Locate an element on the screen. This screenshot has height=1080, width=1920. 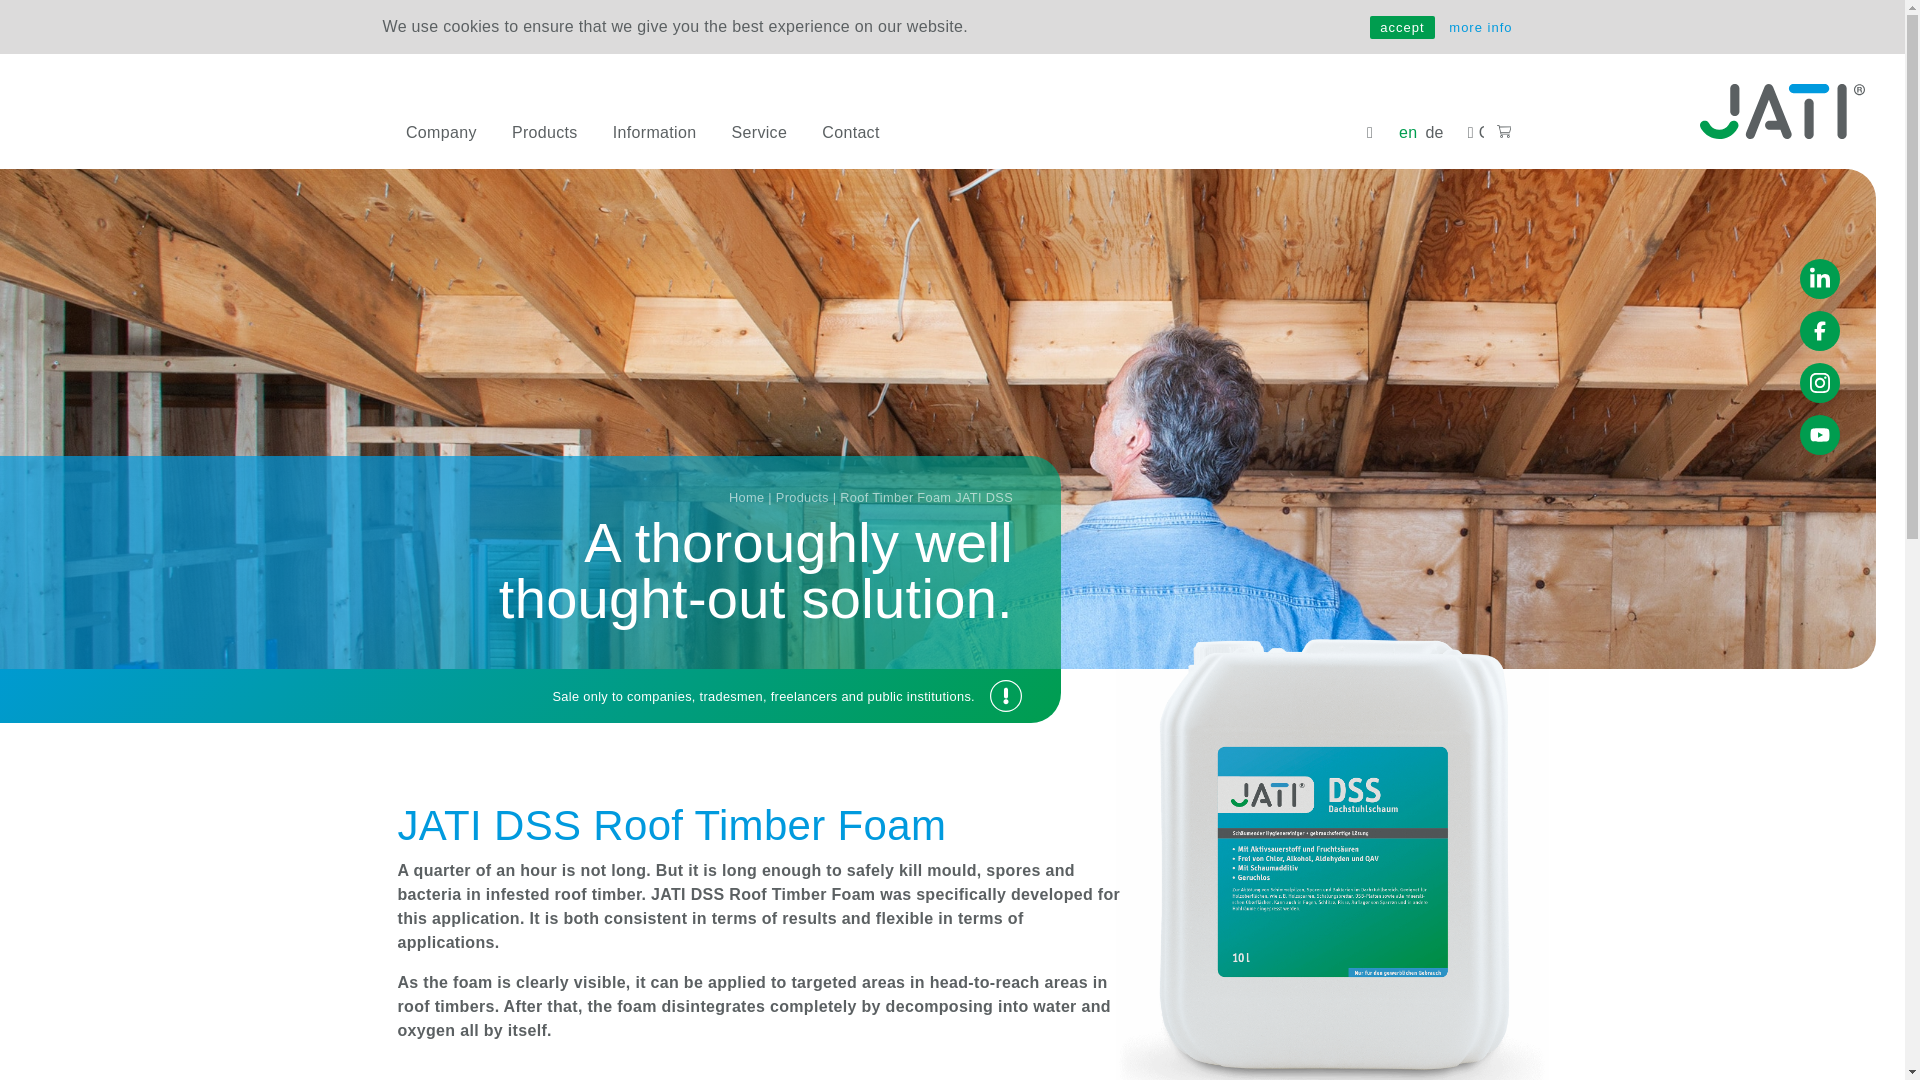
Contact is located at coordinates (868, 133).